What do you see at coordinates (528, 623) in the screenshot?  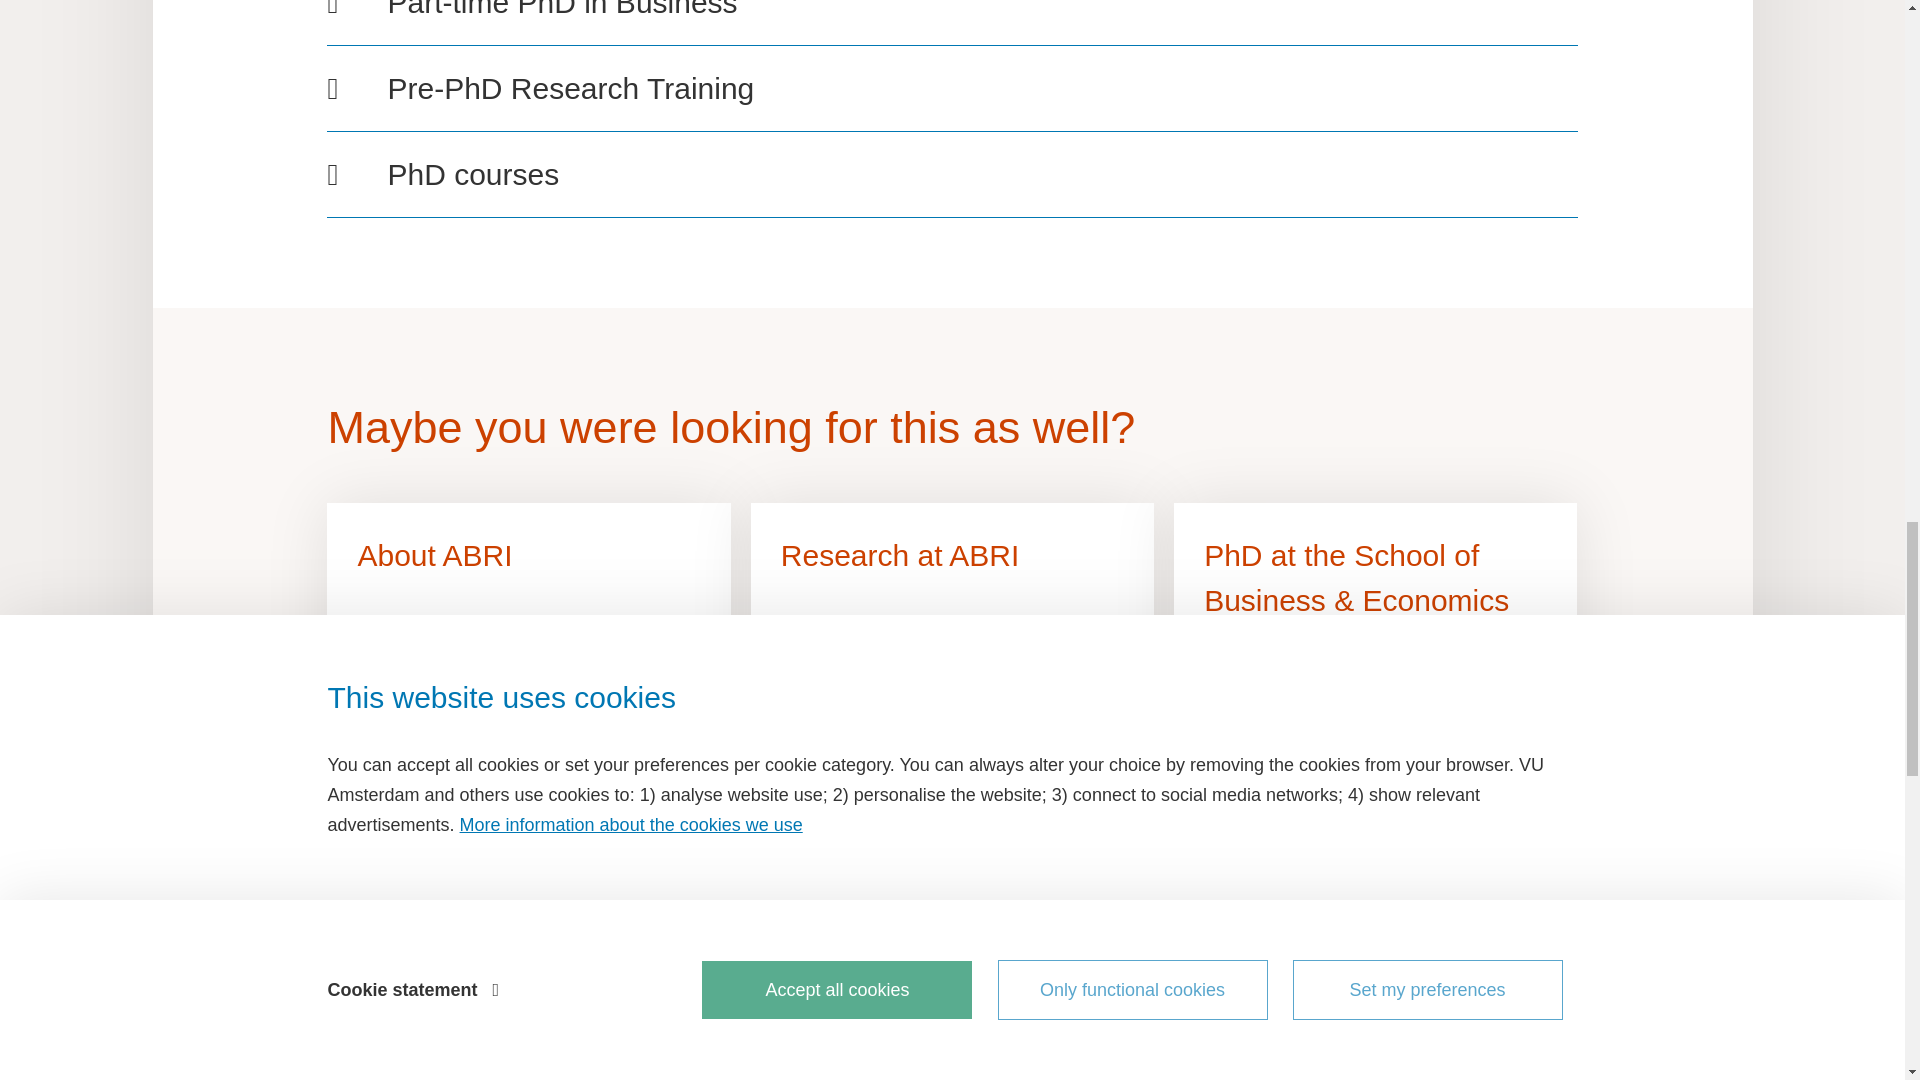 I see `About ABRI` at bounding box center [528, 623].